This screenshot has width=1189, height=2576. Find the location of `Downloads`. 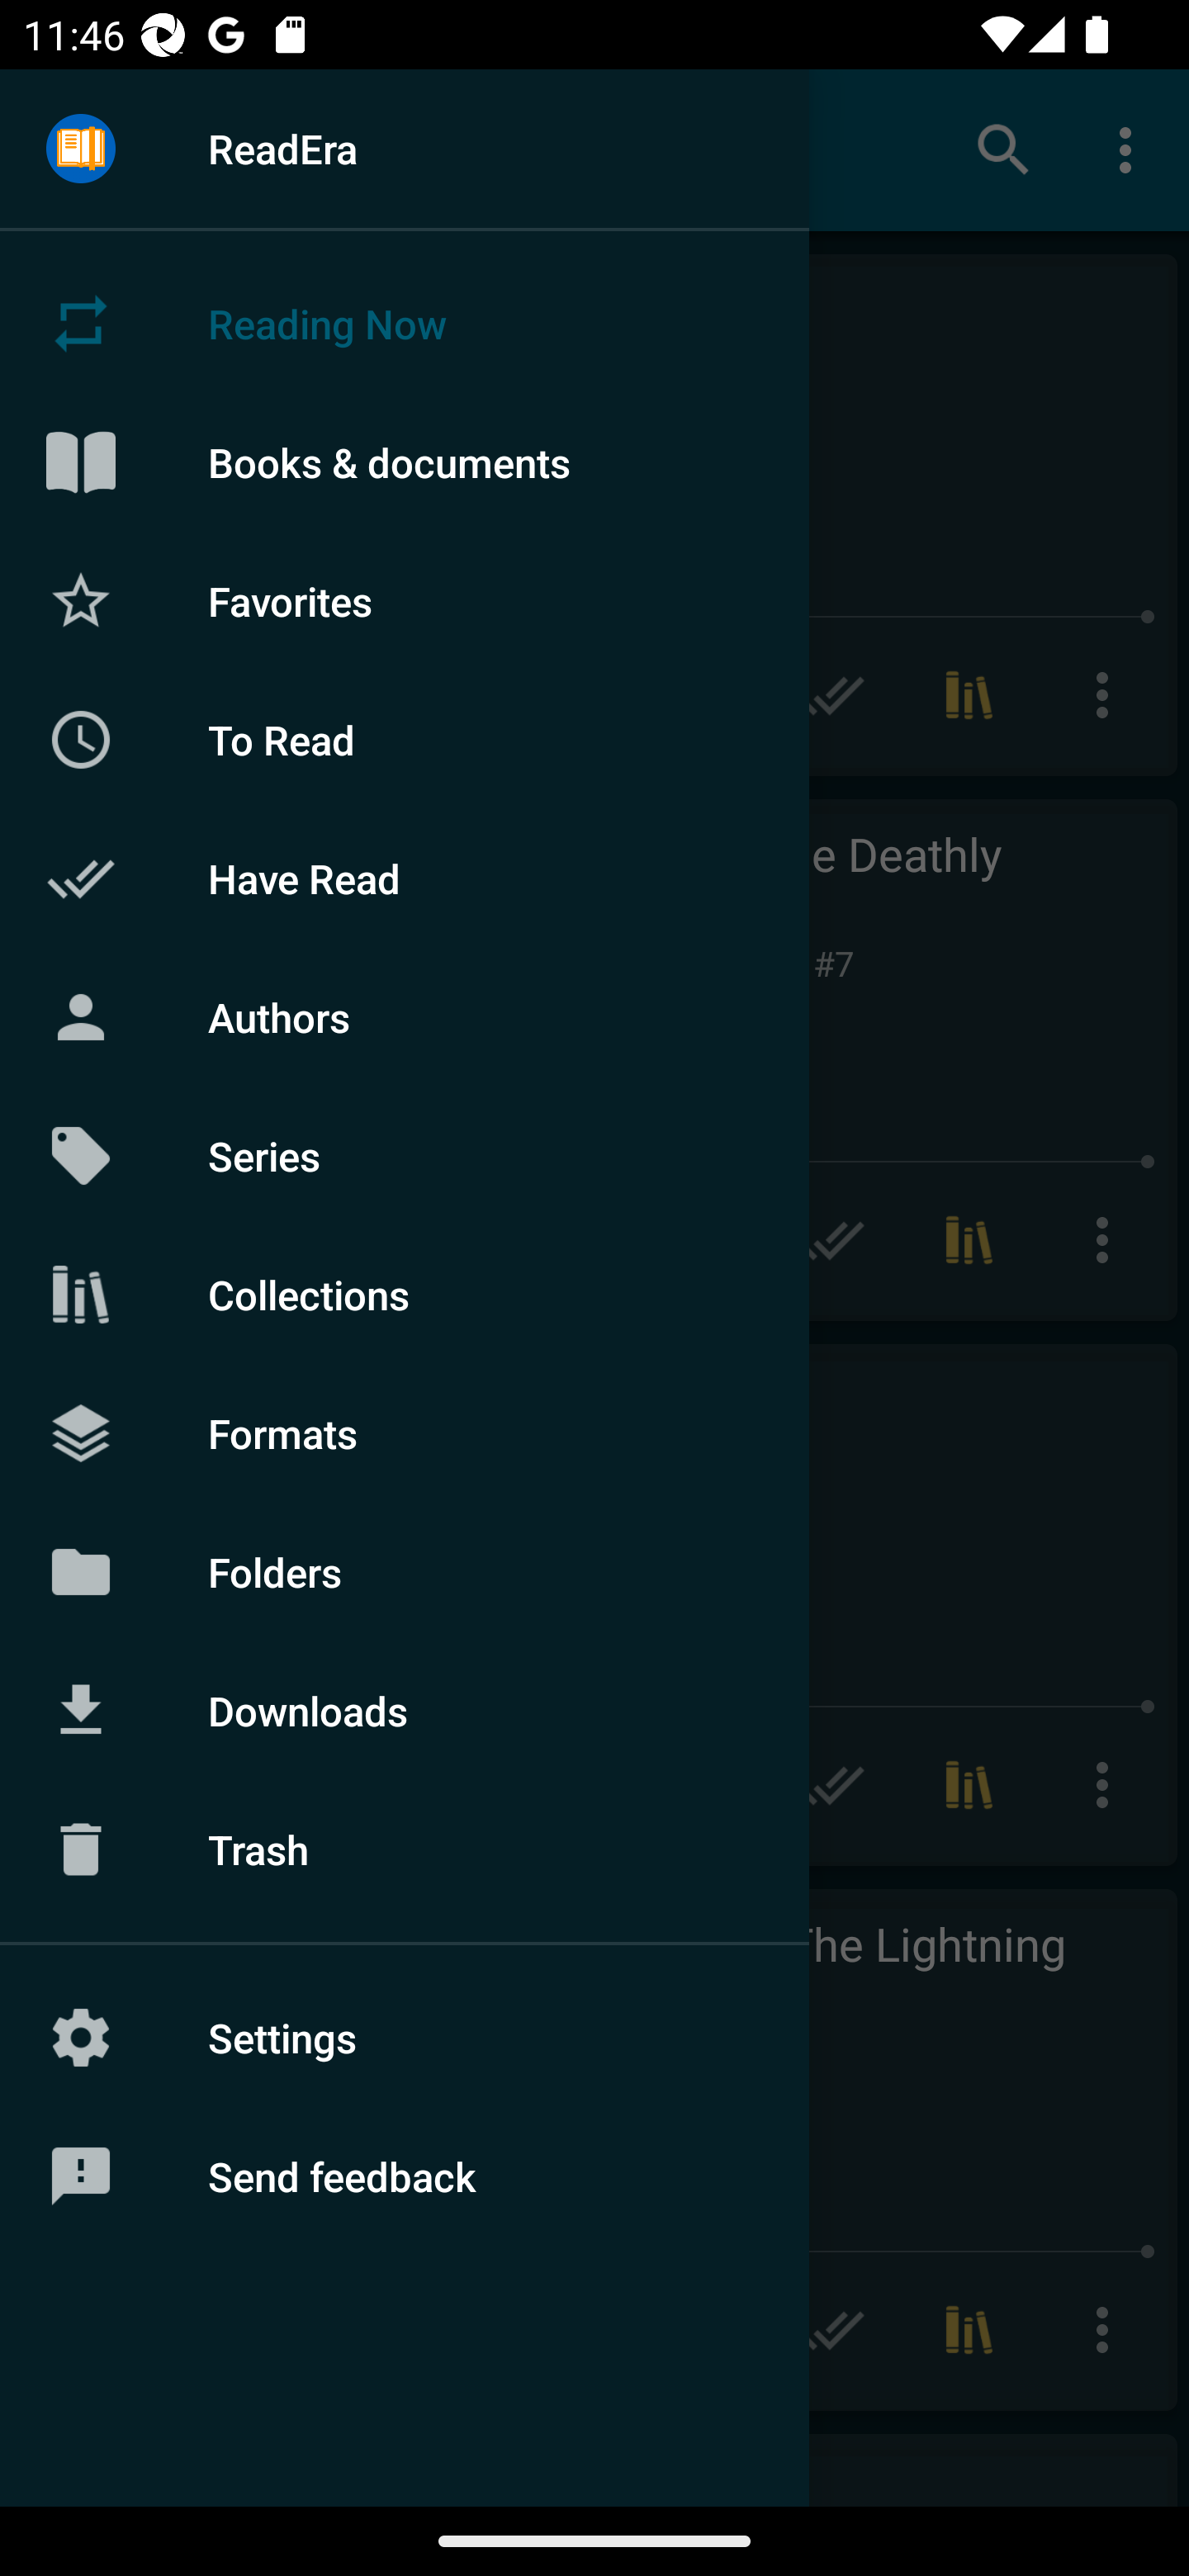

Downloads is located at coordinates (405, 1710).